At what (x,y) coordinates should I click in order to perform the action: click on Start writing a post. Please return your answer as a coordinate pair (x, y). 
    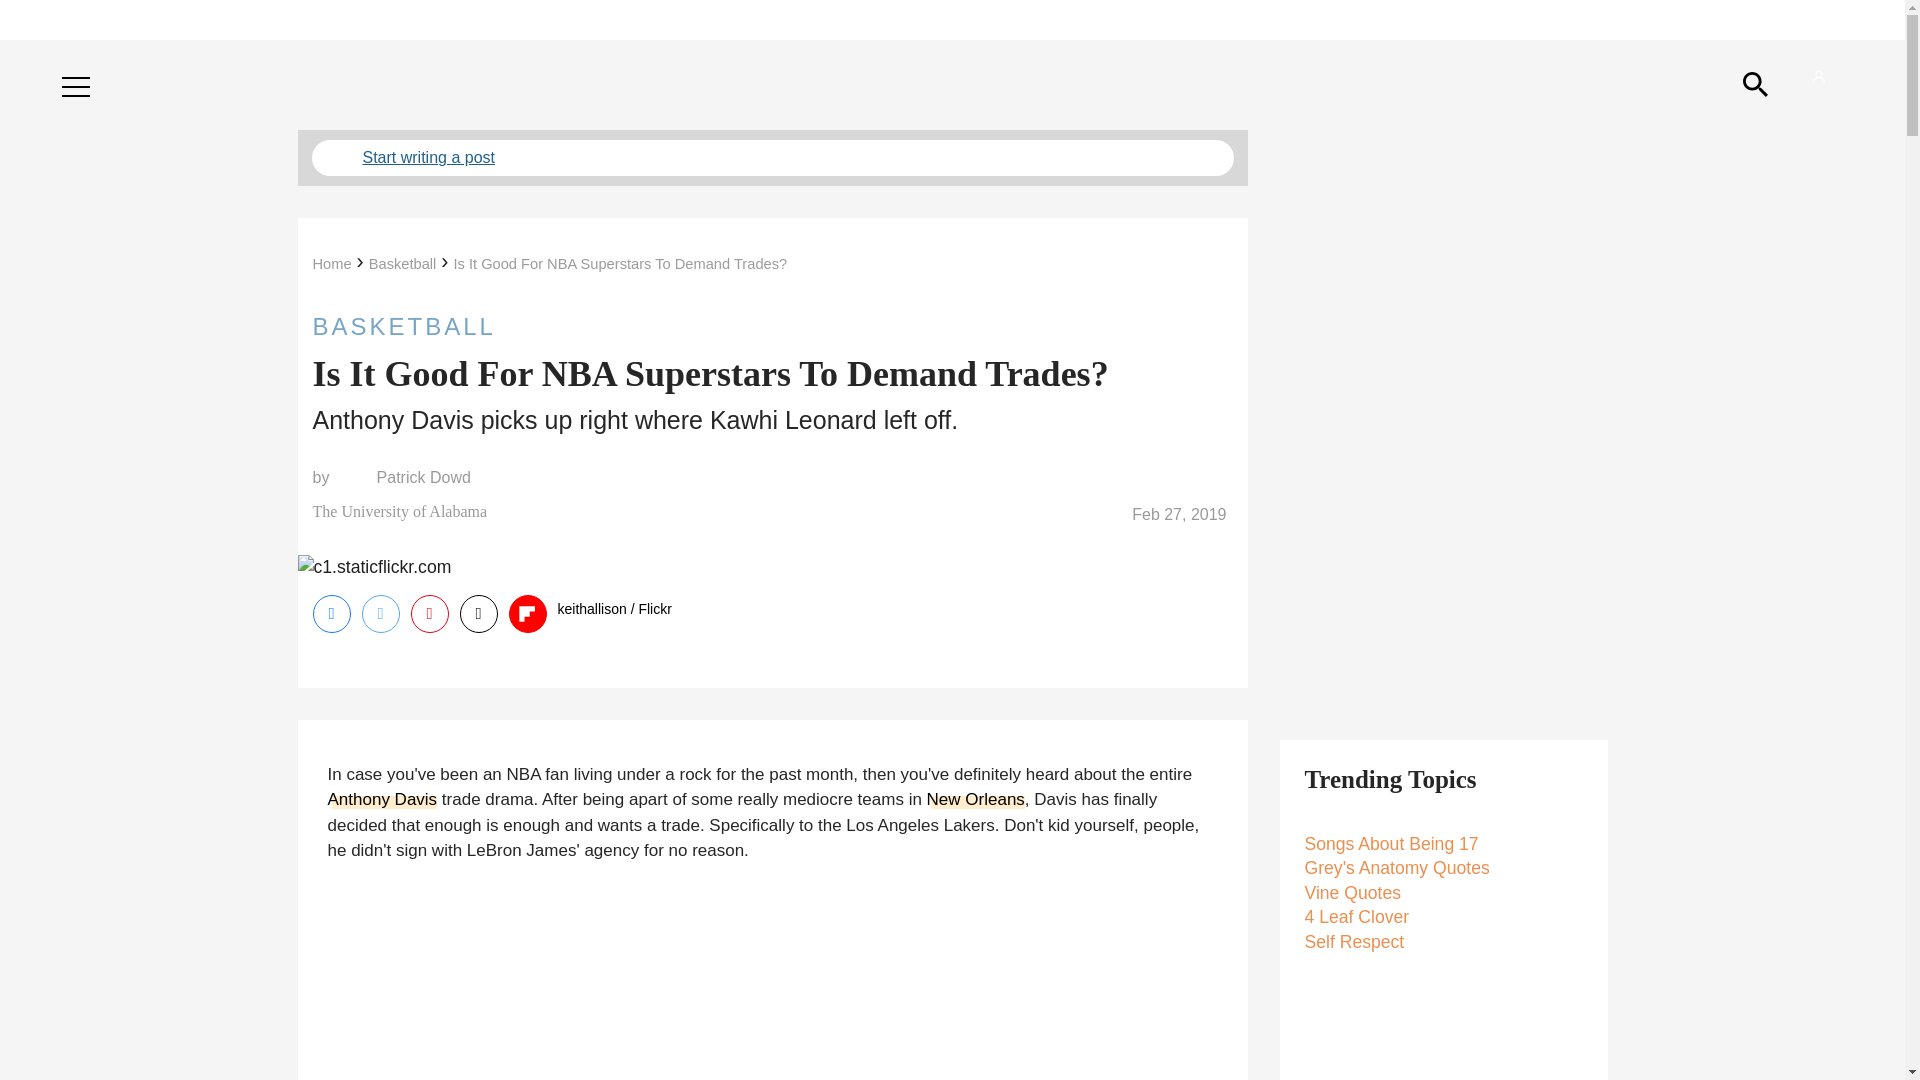
    Looking at the image, I should click on (772, 158).